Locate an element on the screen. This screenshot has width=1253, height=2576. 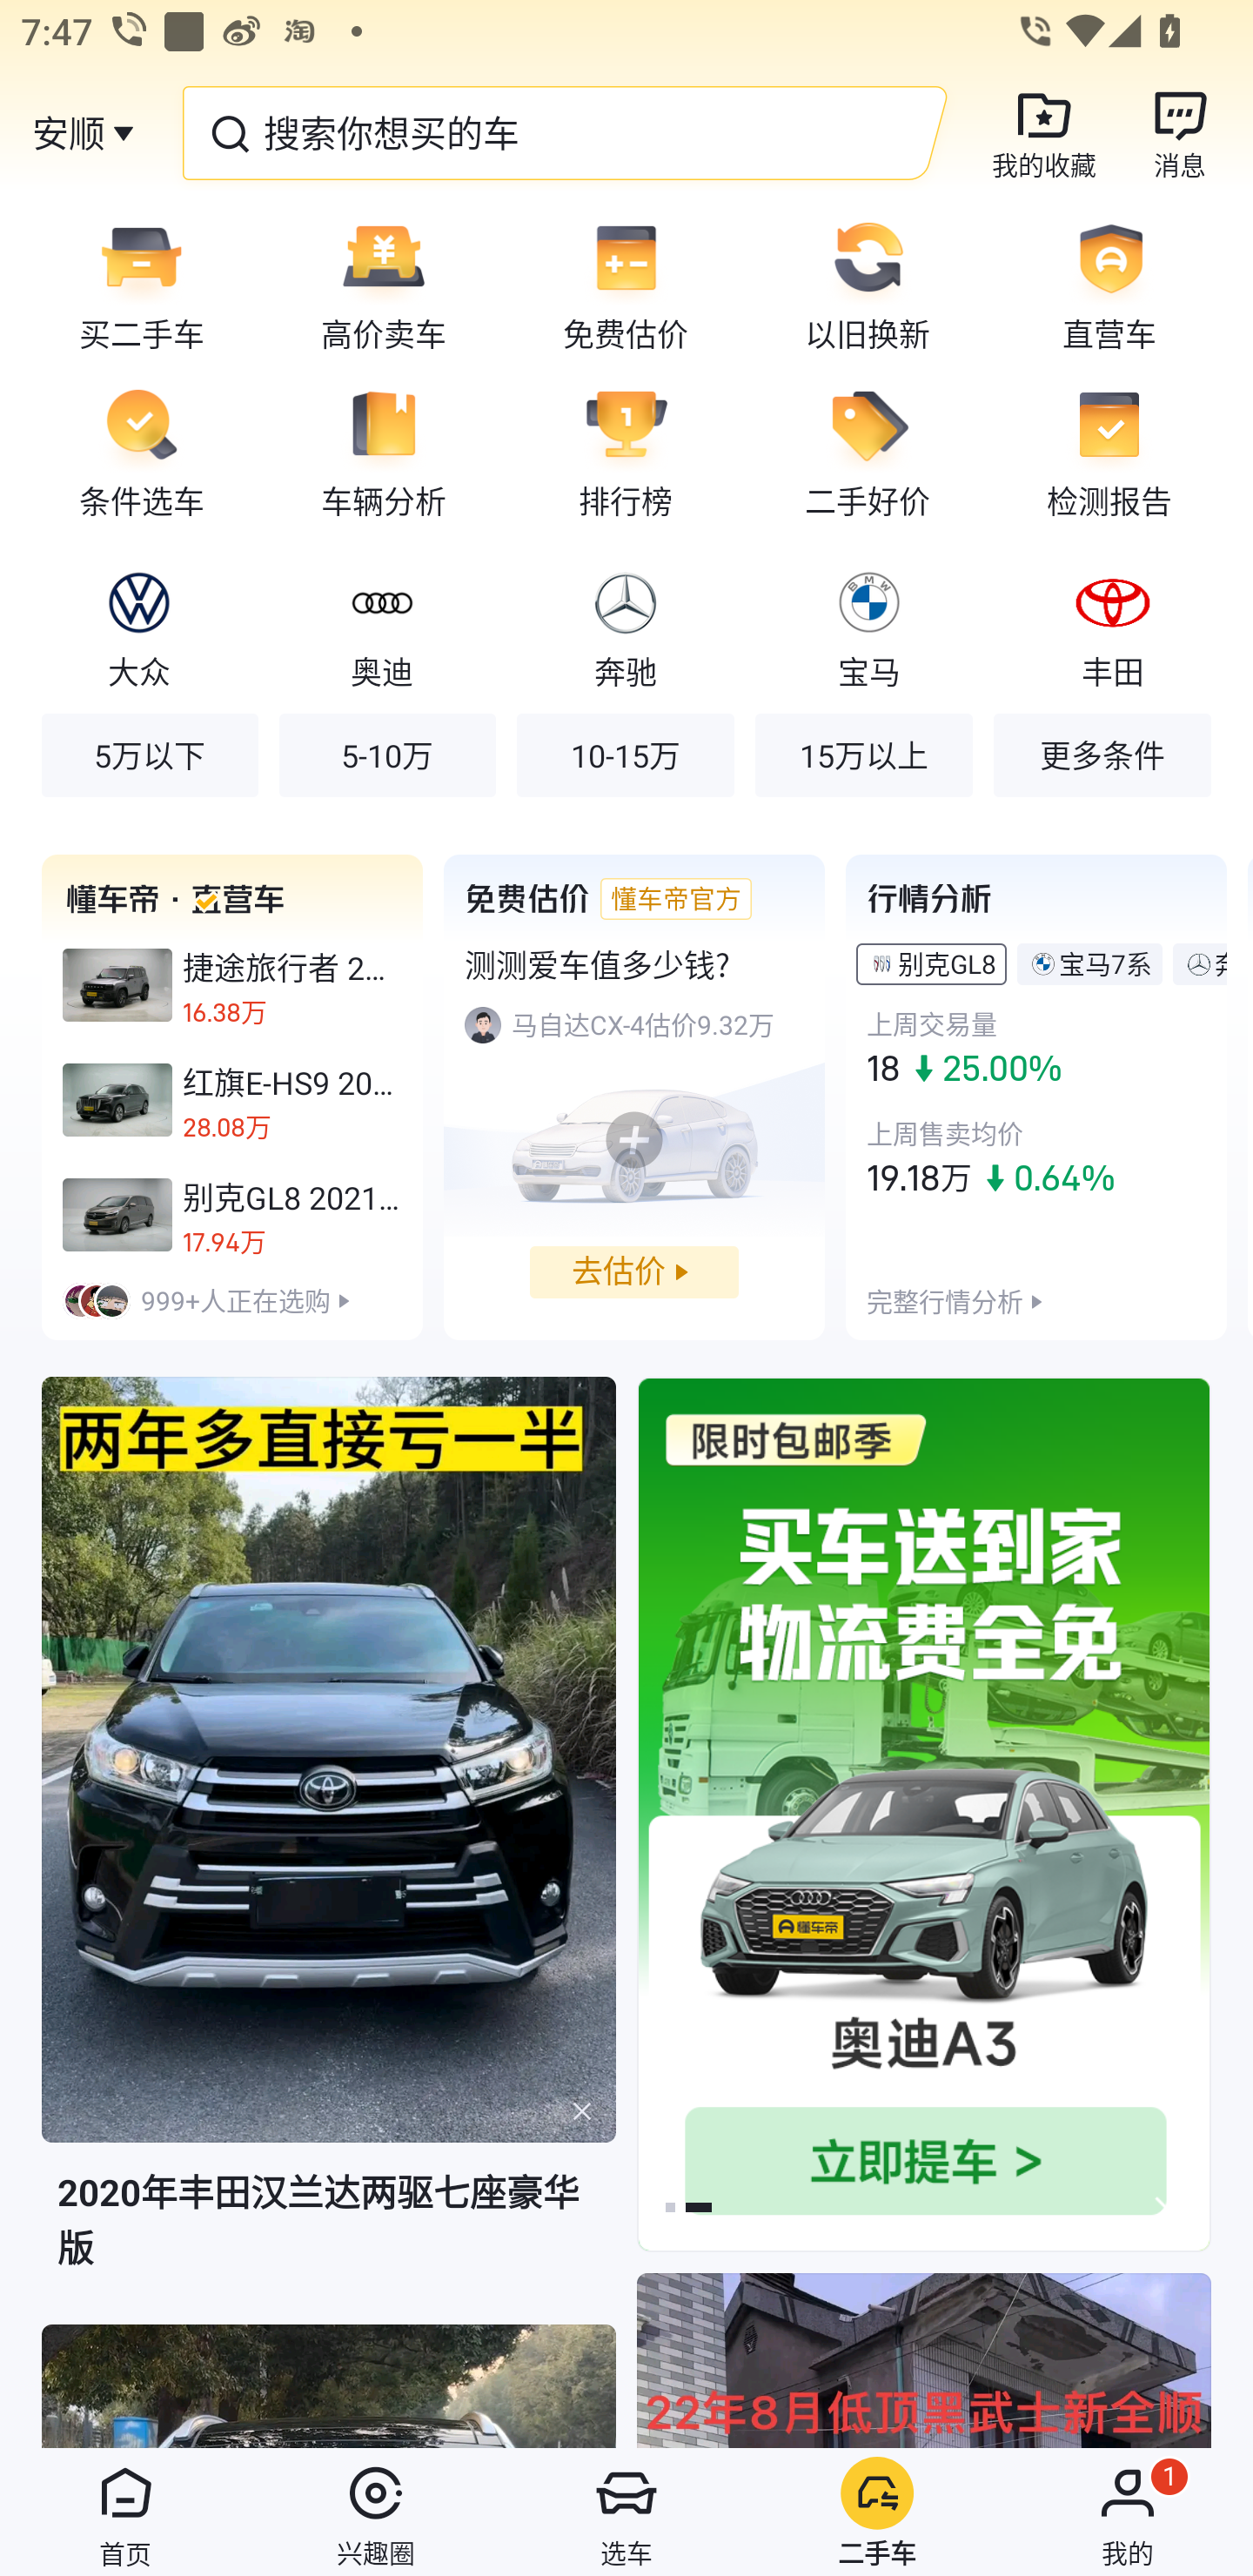
别克GL8 is located at coordinates (947, 963).